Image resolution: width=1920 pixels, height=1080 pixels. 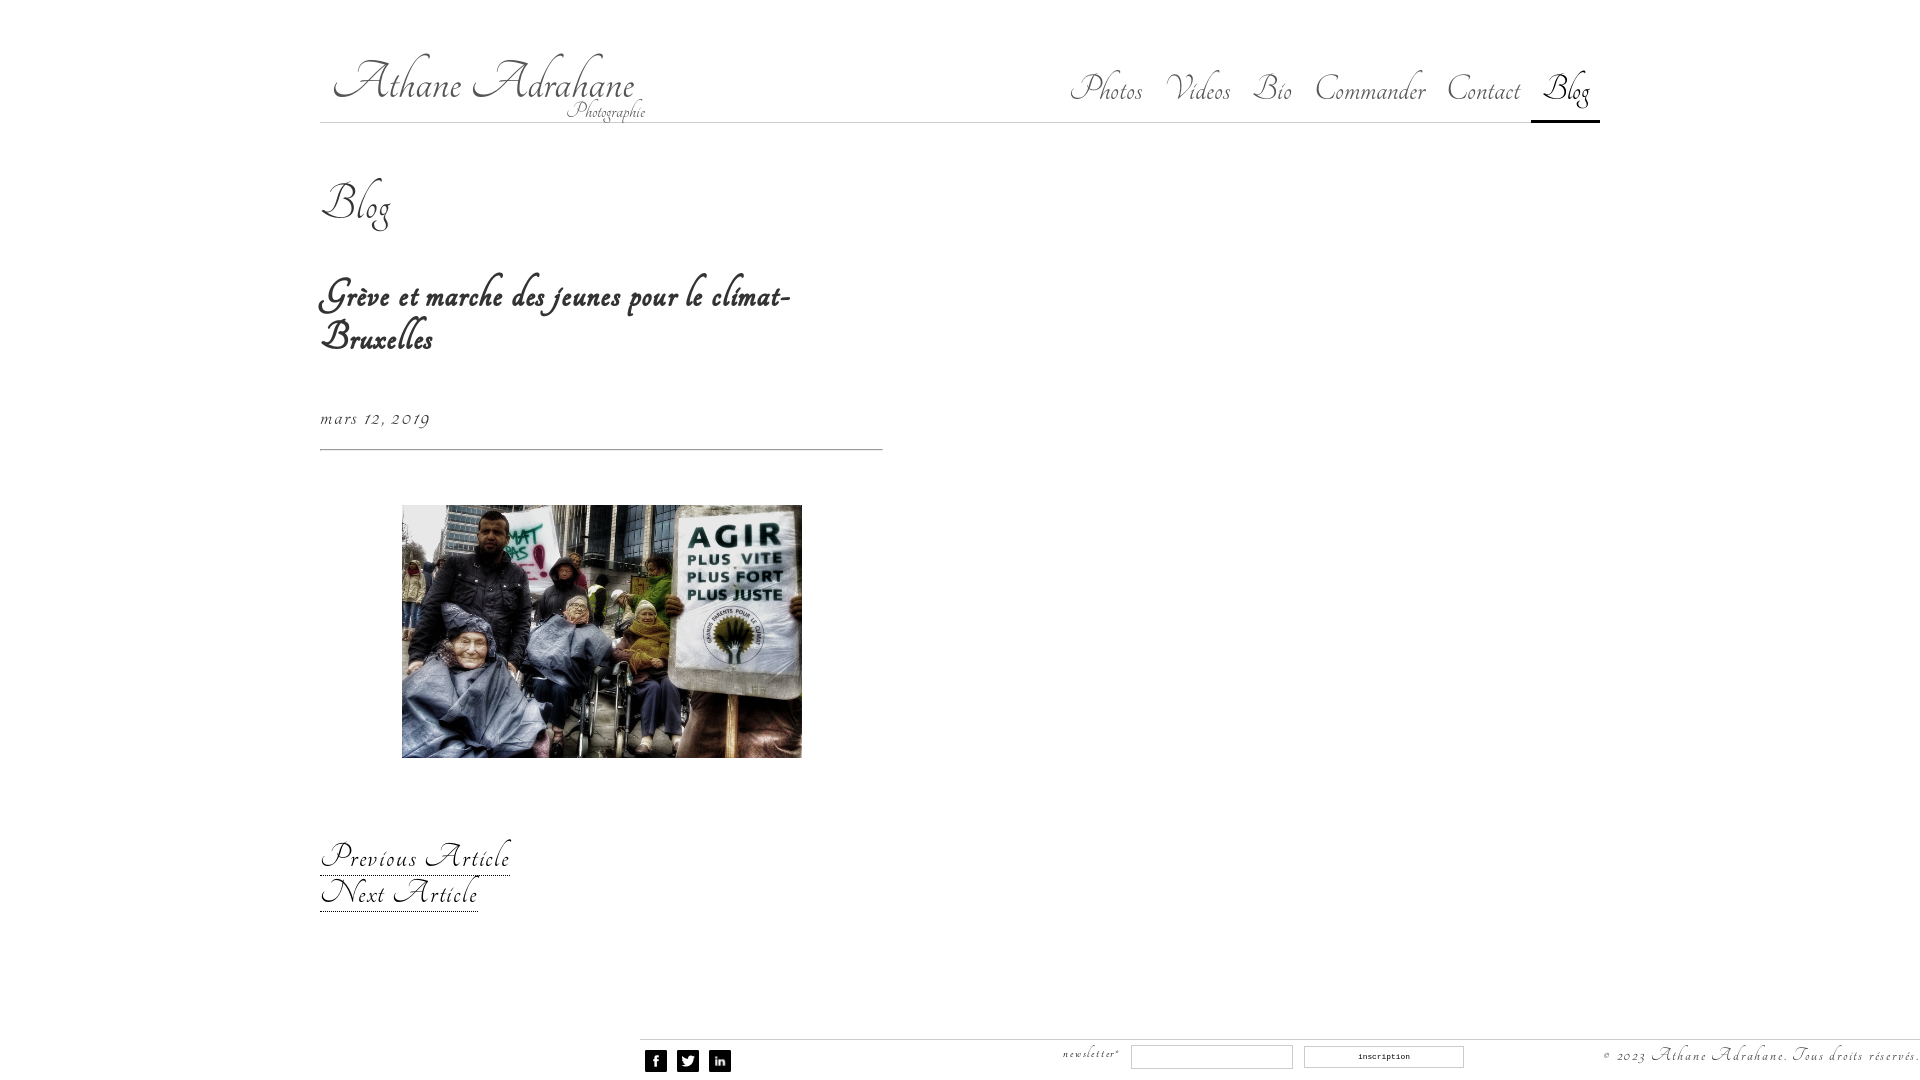 I want to click on Athane Adrahane, so click(x=482, y=82).